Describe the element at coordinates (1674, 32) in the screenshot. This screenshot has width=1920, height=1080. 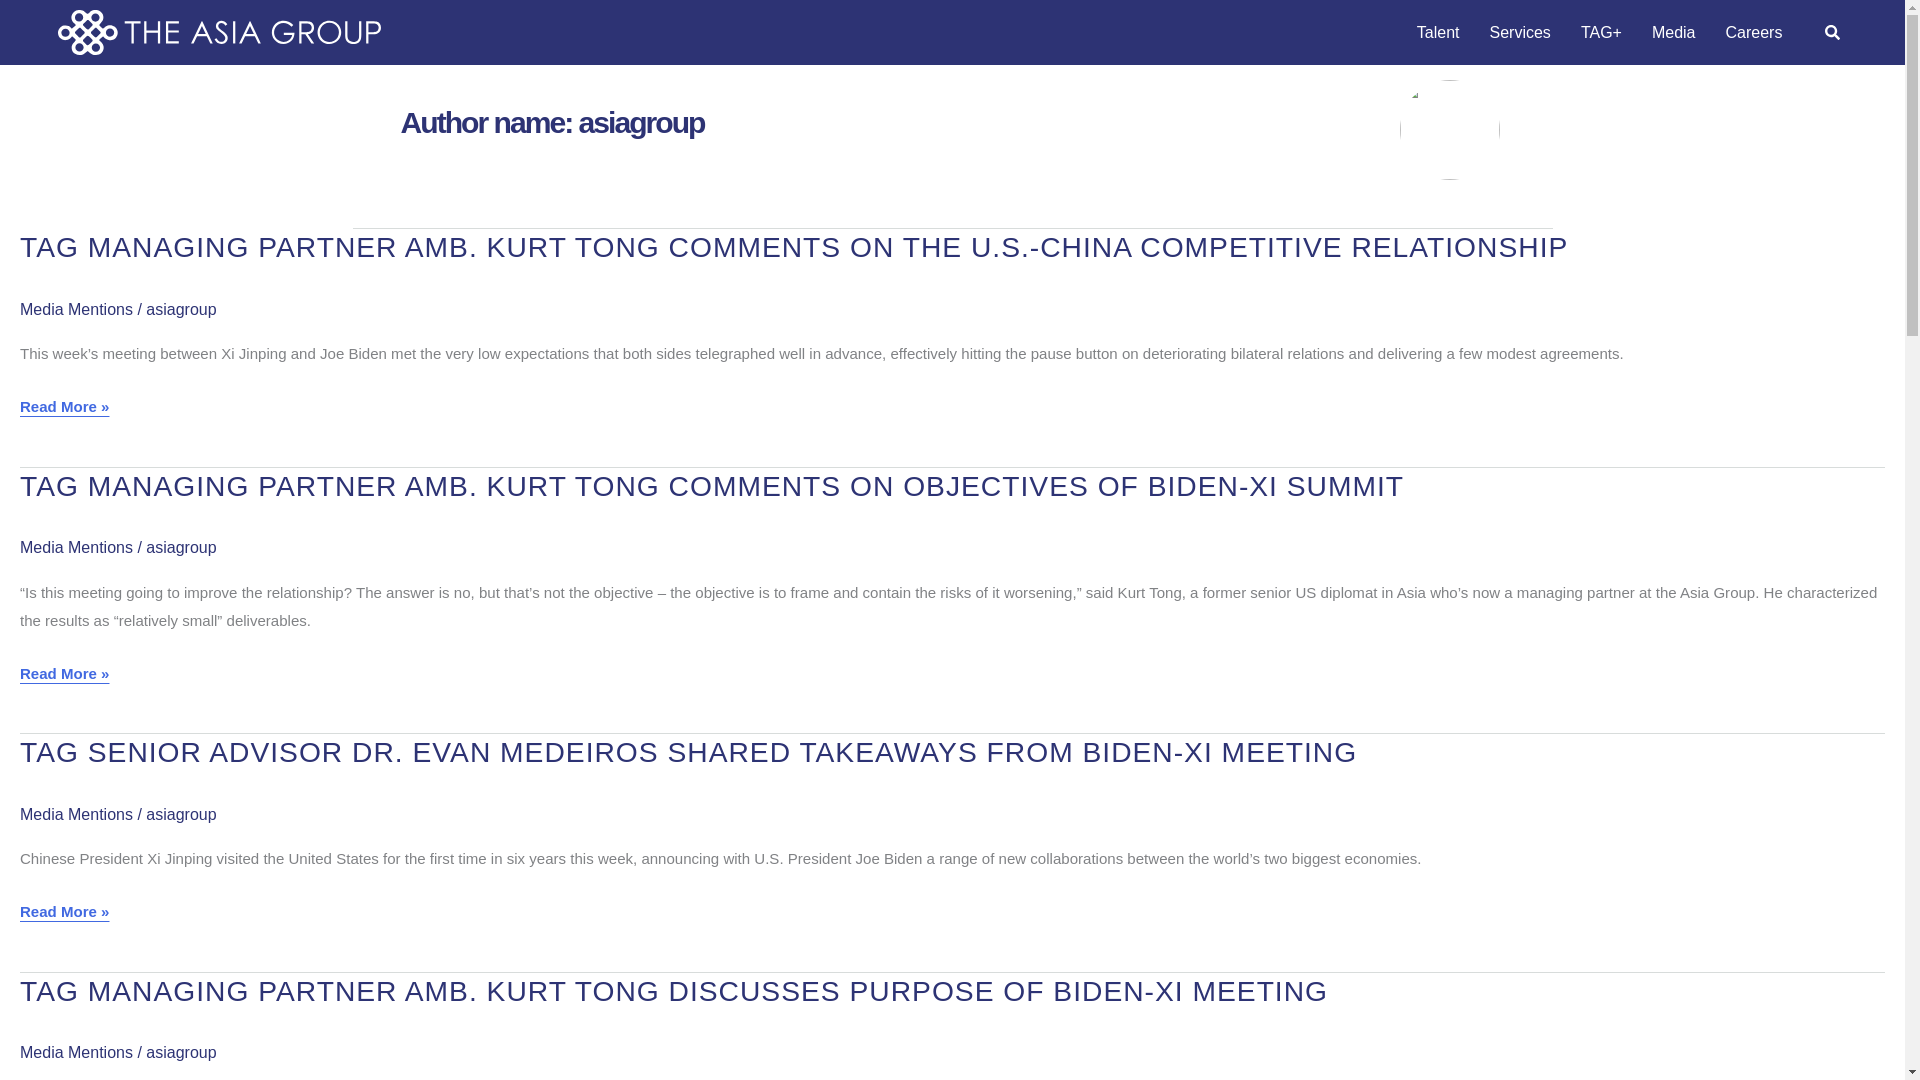
I see `Media` at that location.